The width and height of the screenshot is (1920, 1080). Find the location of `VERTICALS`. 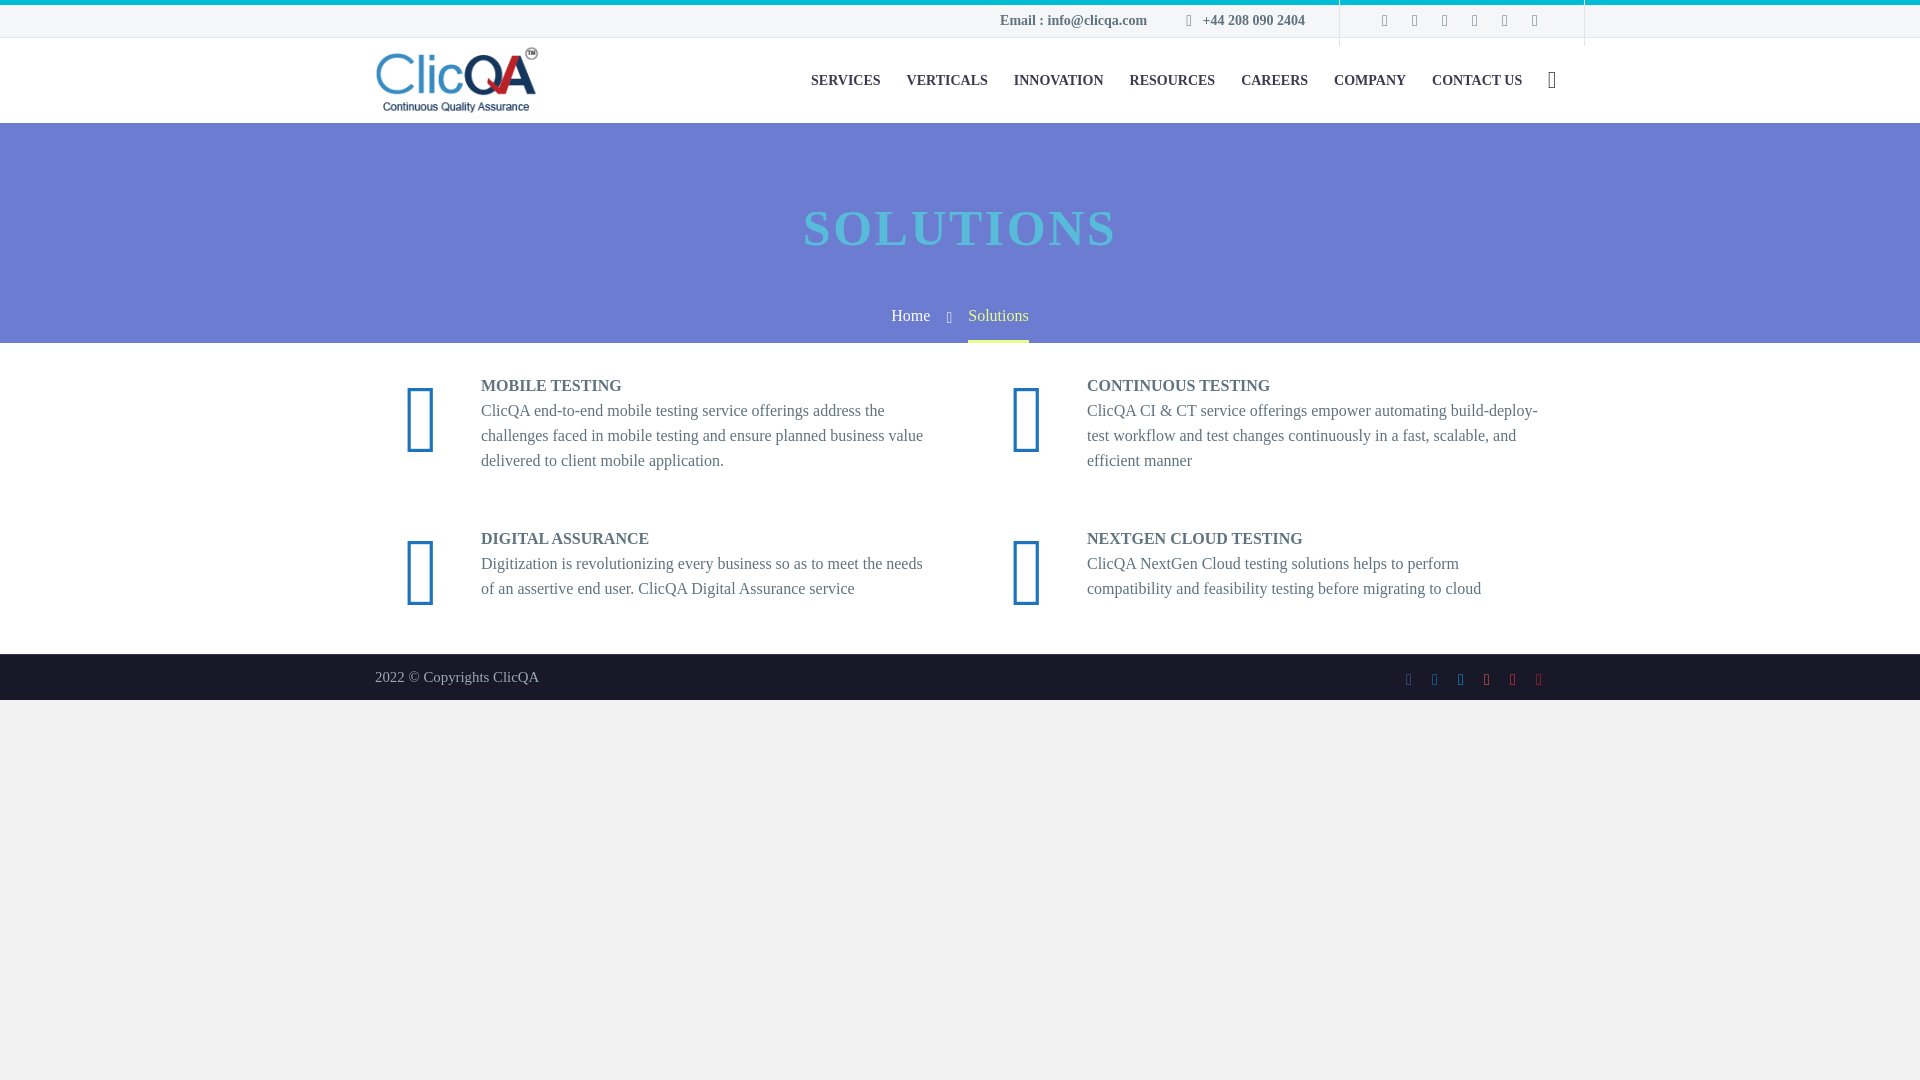

VERTICALS is located at coordinates (947, 80).